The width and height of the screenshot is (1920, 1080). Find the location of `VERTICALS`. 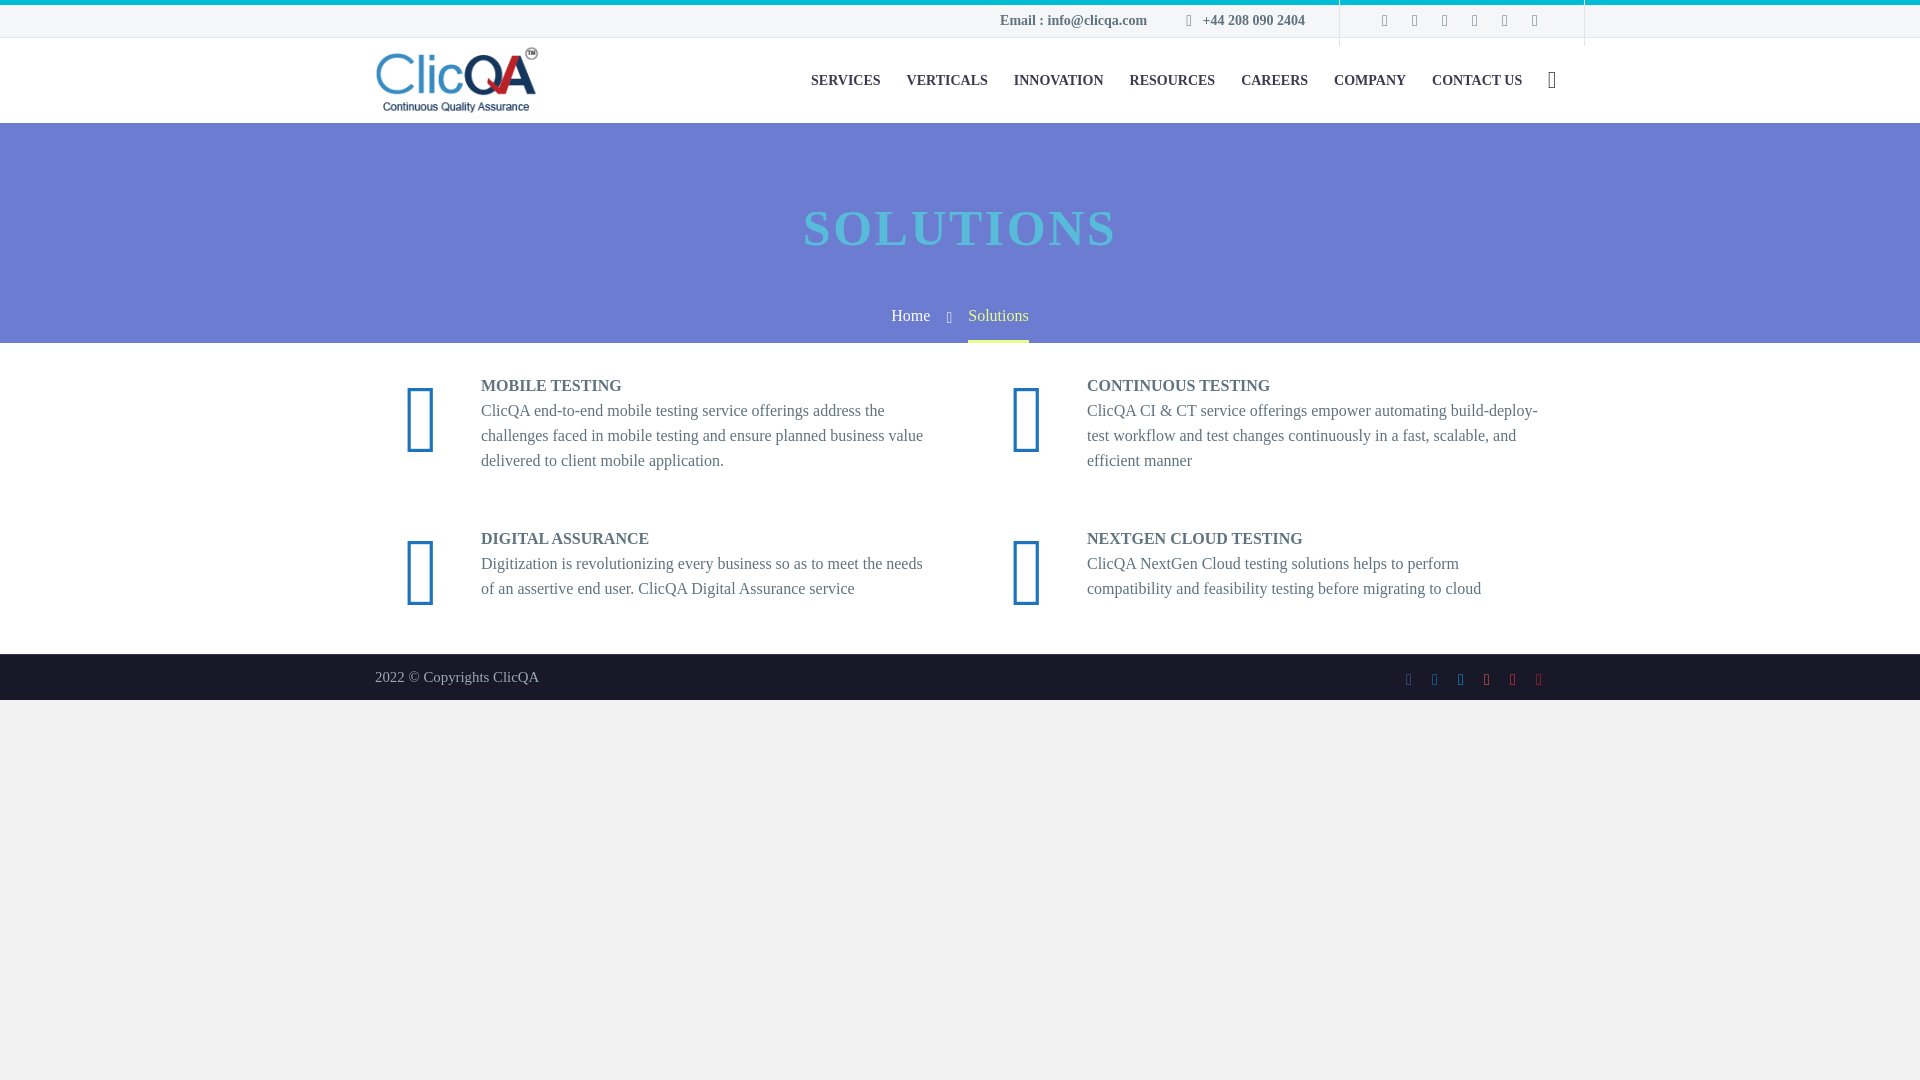

VERTICALS is located at coordinates (947, 80).